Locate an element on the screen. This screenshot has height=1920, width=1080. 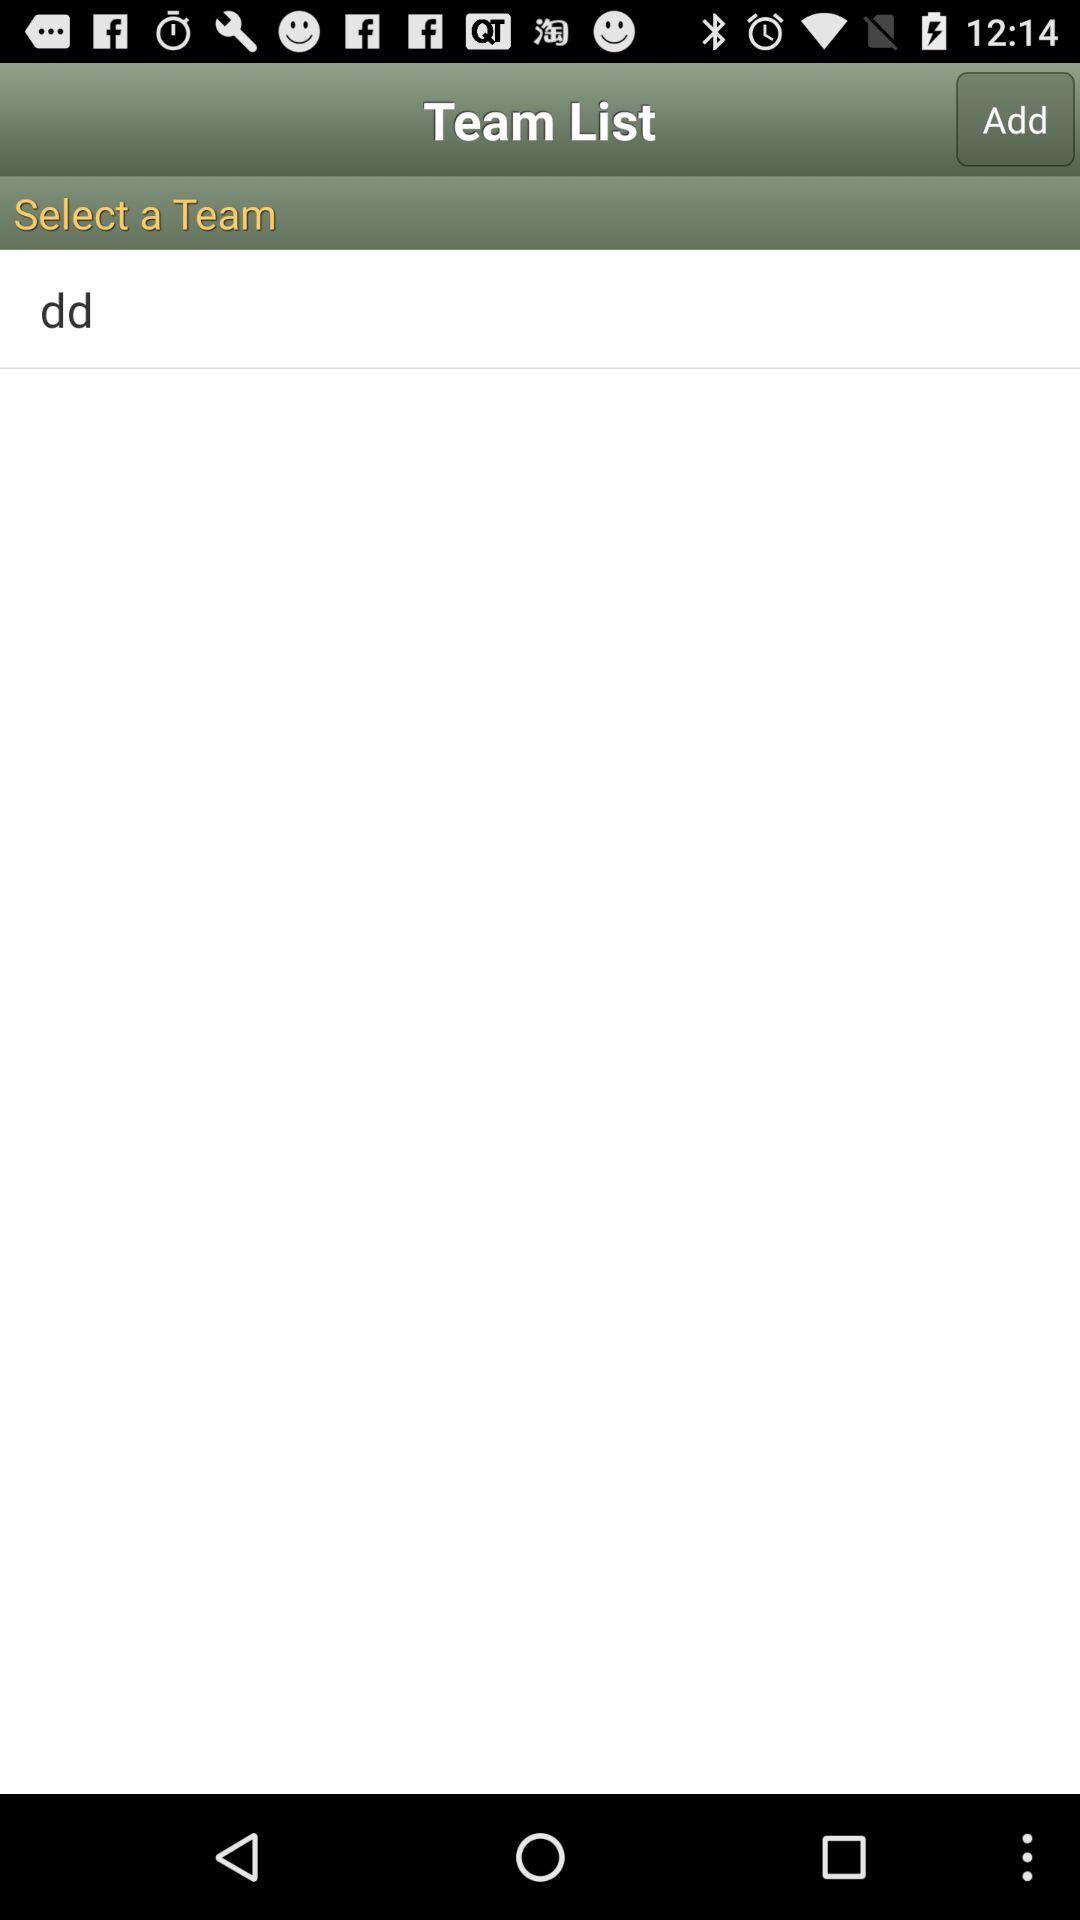
swipe until dd icon is located at coordinates (540, 309).